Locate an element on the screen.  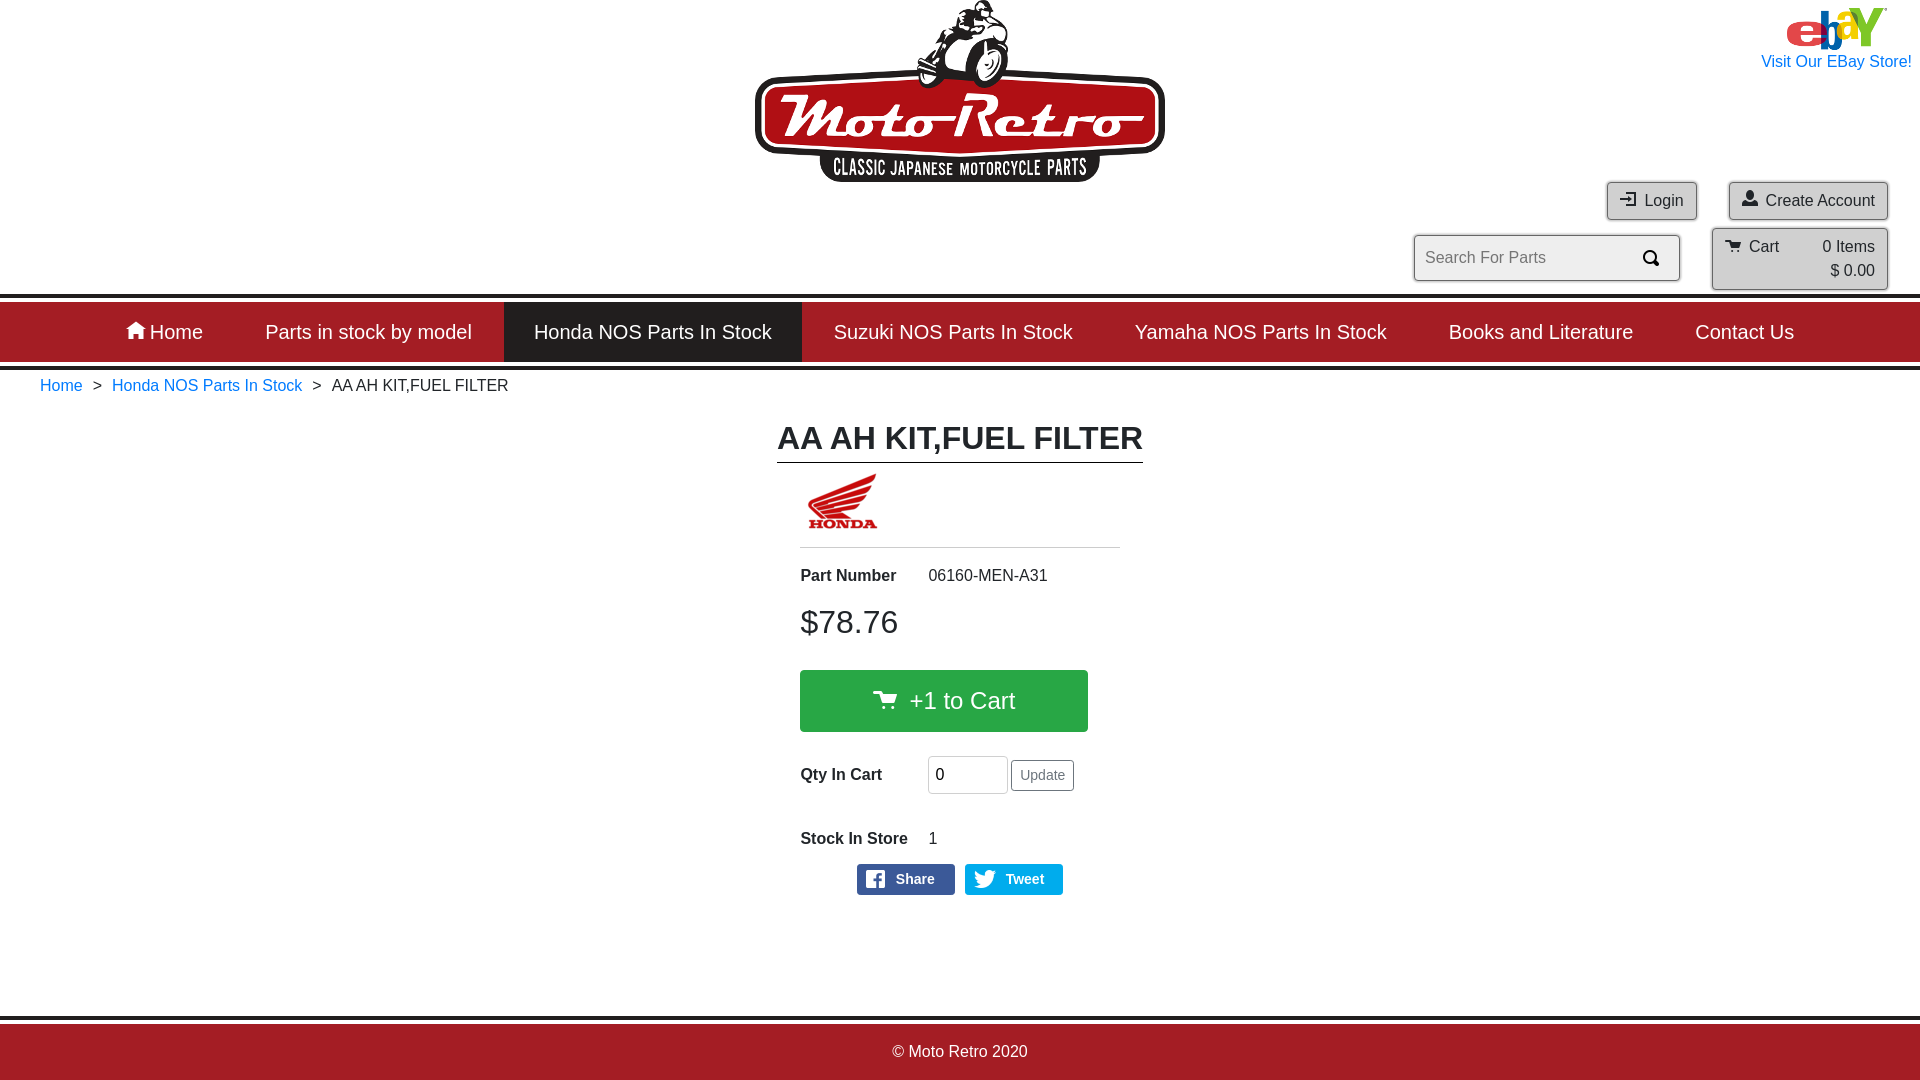
Parts in stock by model is located at coordinates (368, 332).